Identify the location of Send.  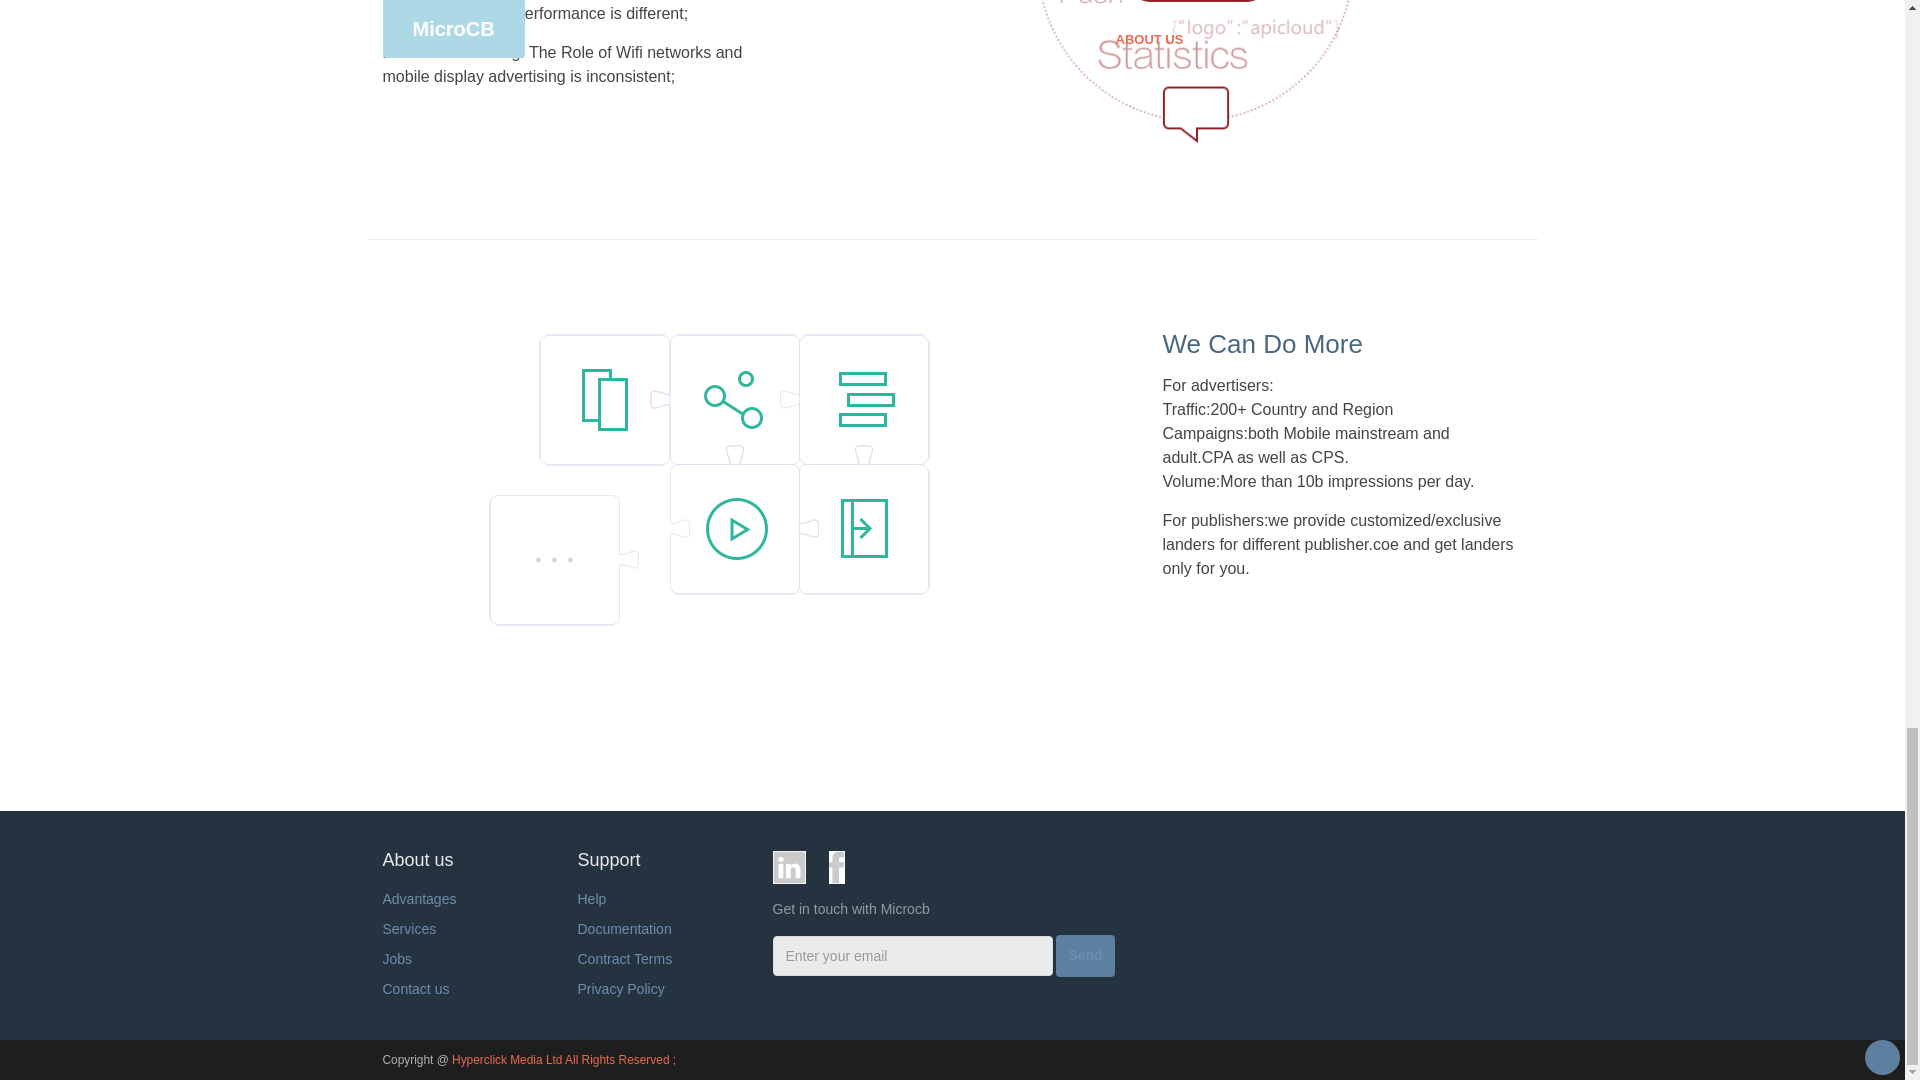
(1084, 956).